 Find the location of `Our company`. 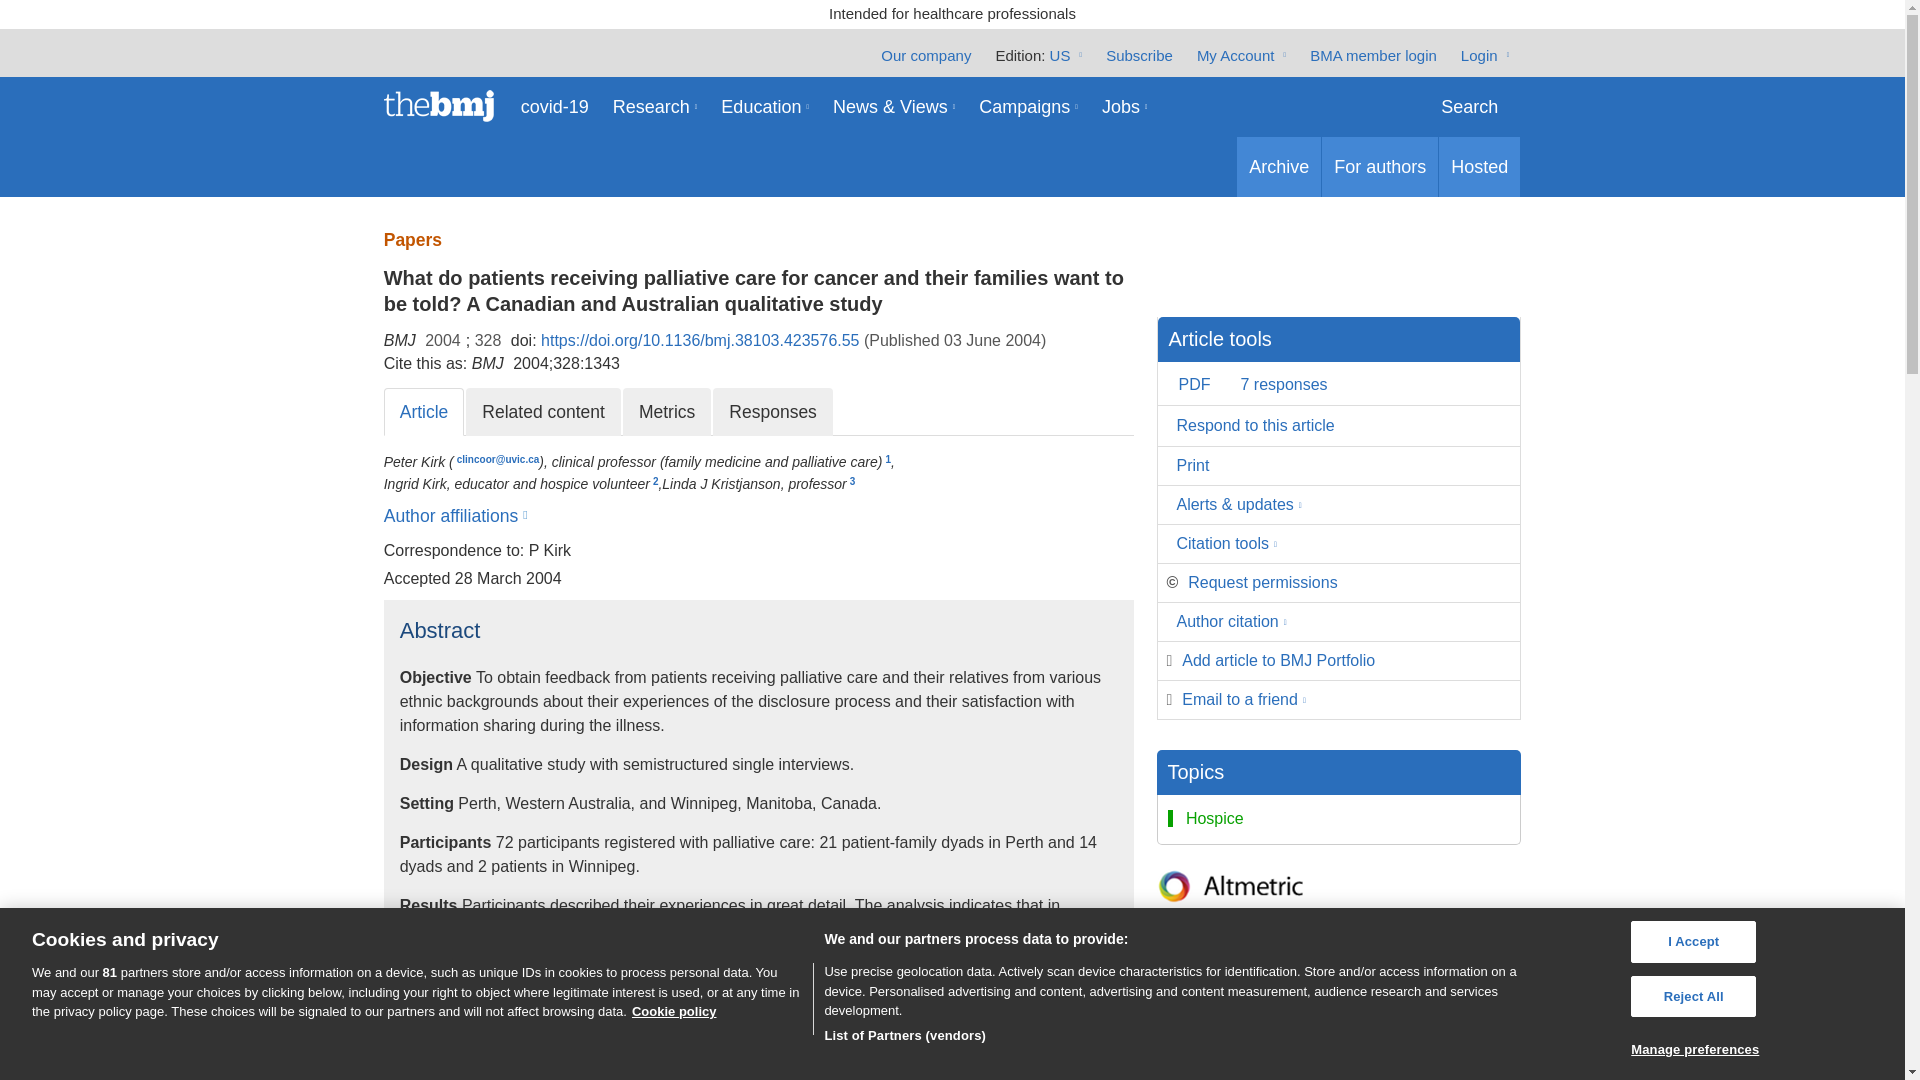

Our company is located at coordinates (926, 54).